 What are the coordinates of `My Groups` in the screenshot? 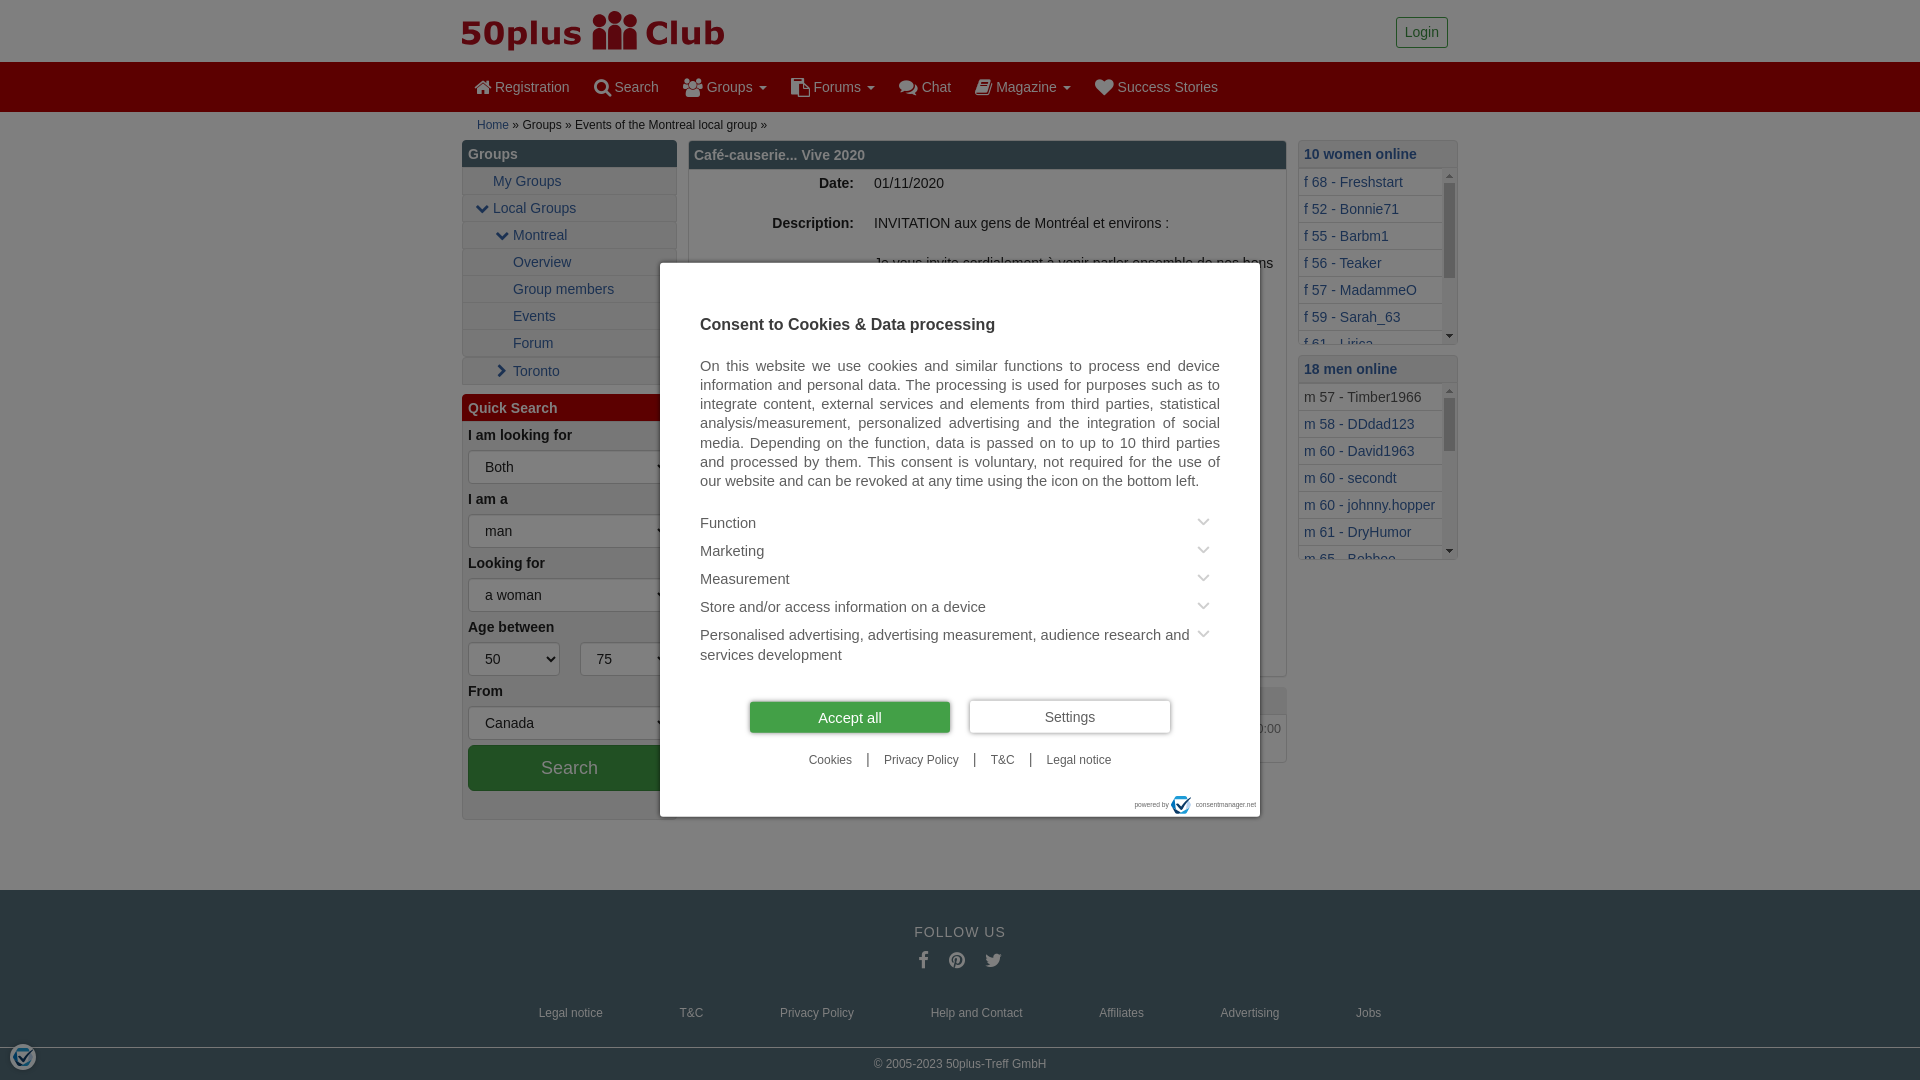 It's located at (570, 181).